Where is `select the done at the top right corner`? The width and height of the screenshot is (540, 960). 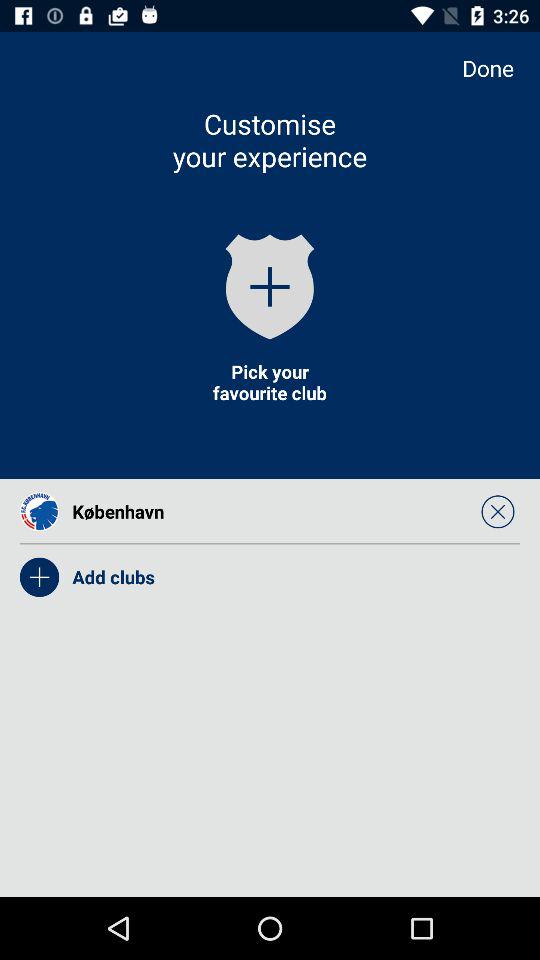
select the done at the top right corner is located at coordinates (498, 68).